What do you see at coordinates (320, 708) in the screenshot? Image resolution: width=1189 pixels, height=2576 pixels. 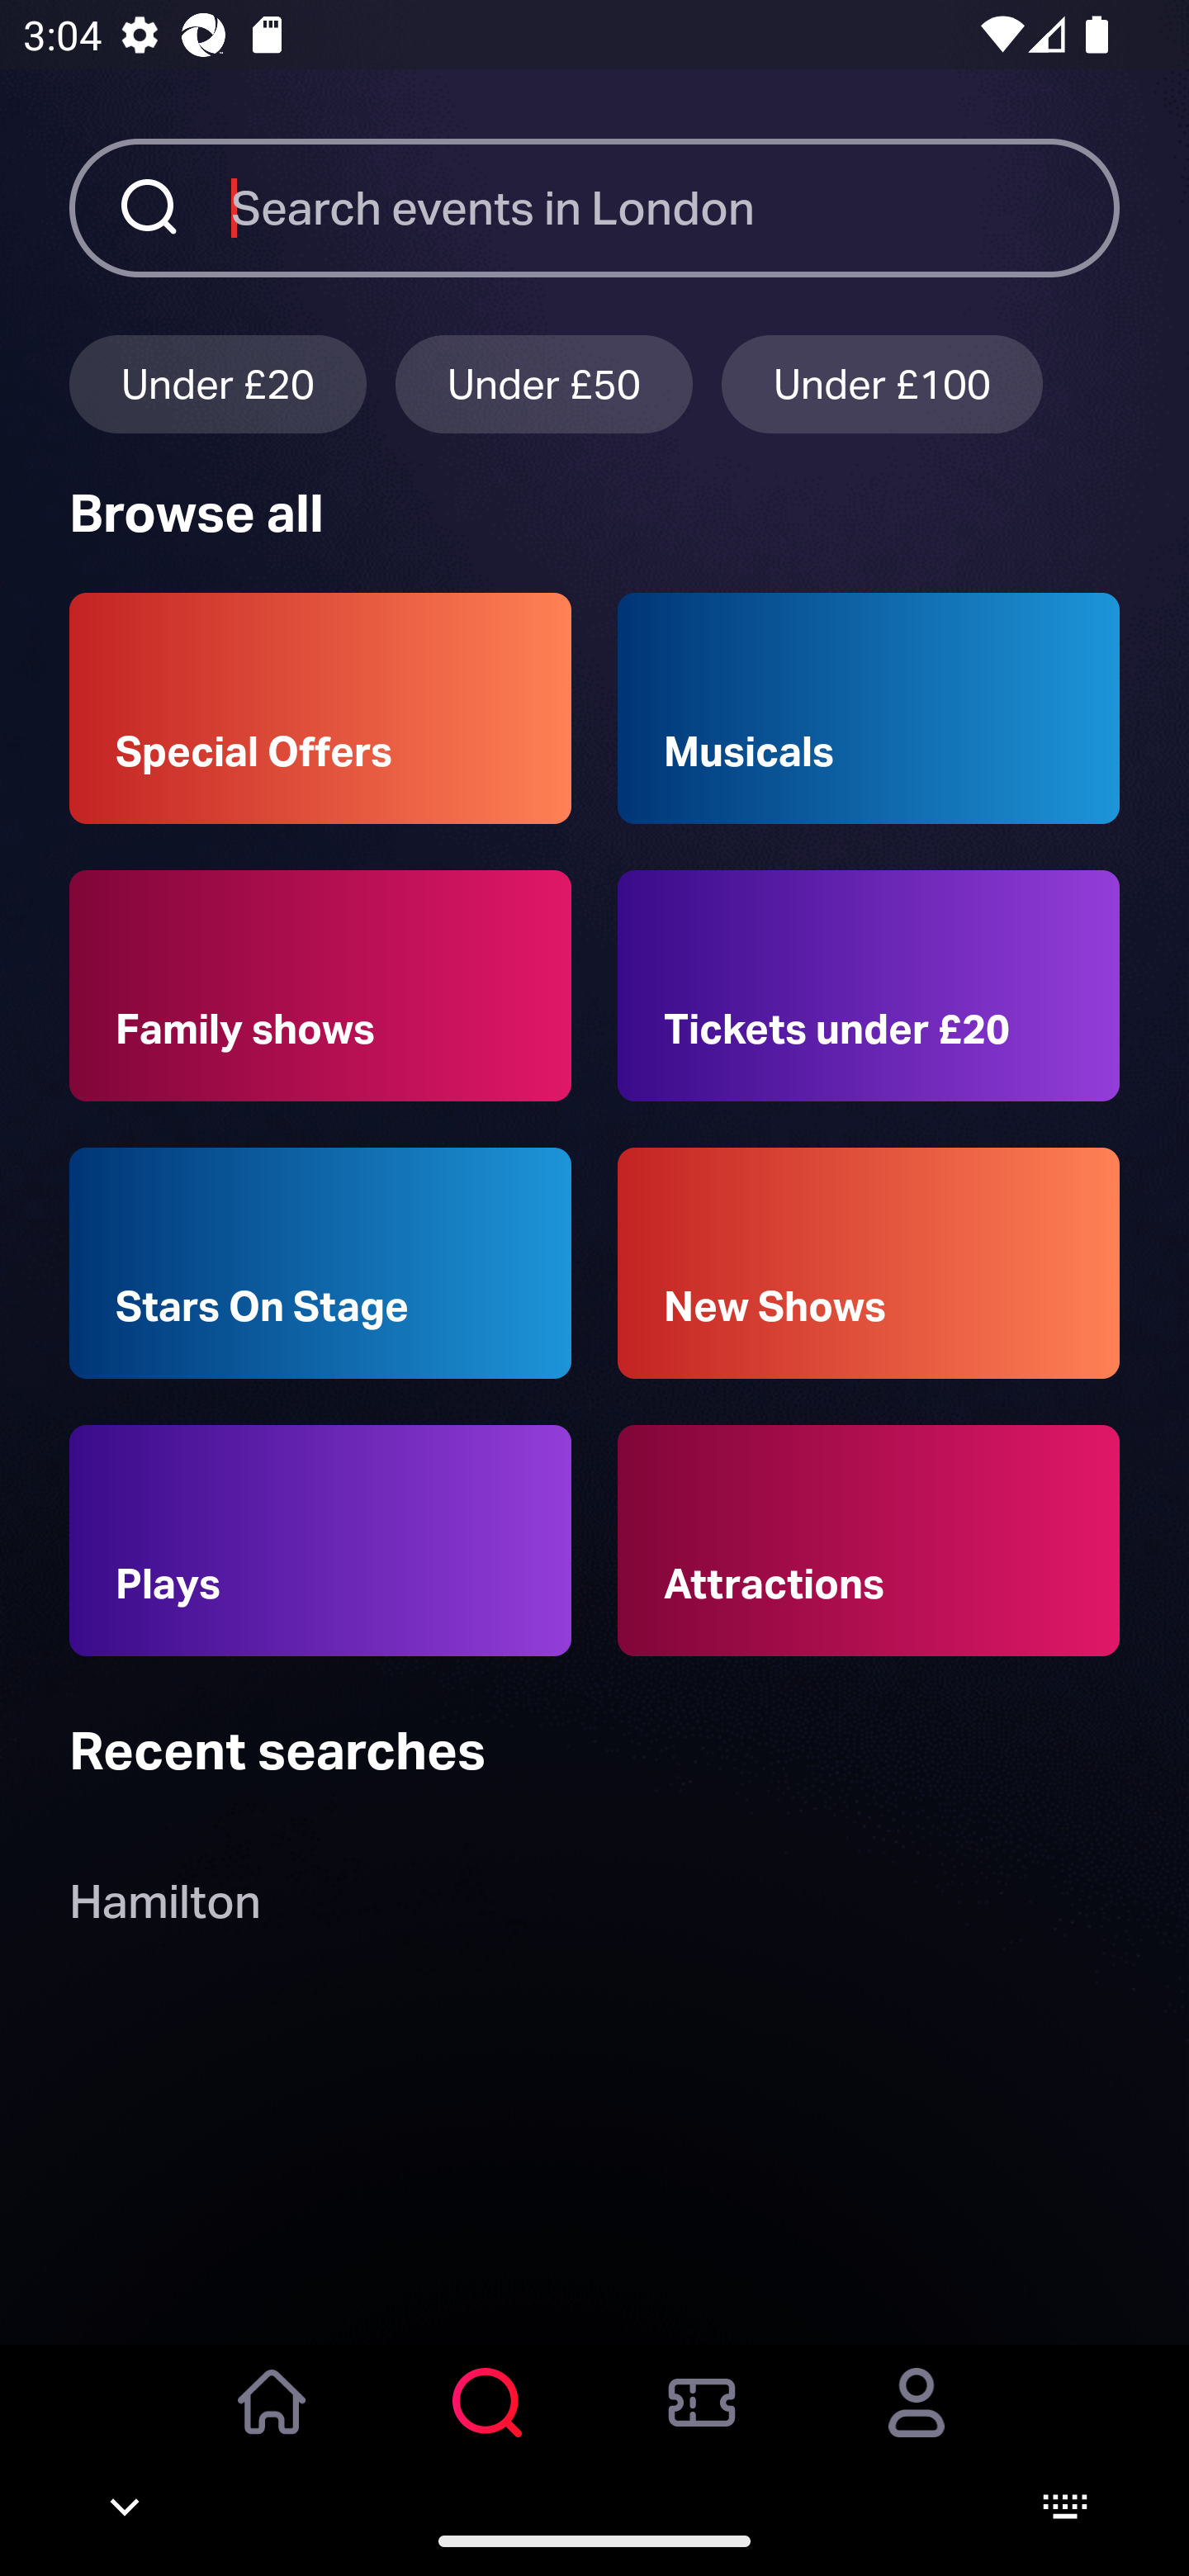 I see `Special Offers` at bounding box center [320, 708].